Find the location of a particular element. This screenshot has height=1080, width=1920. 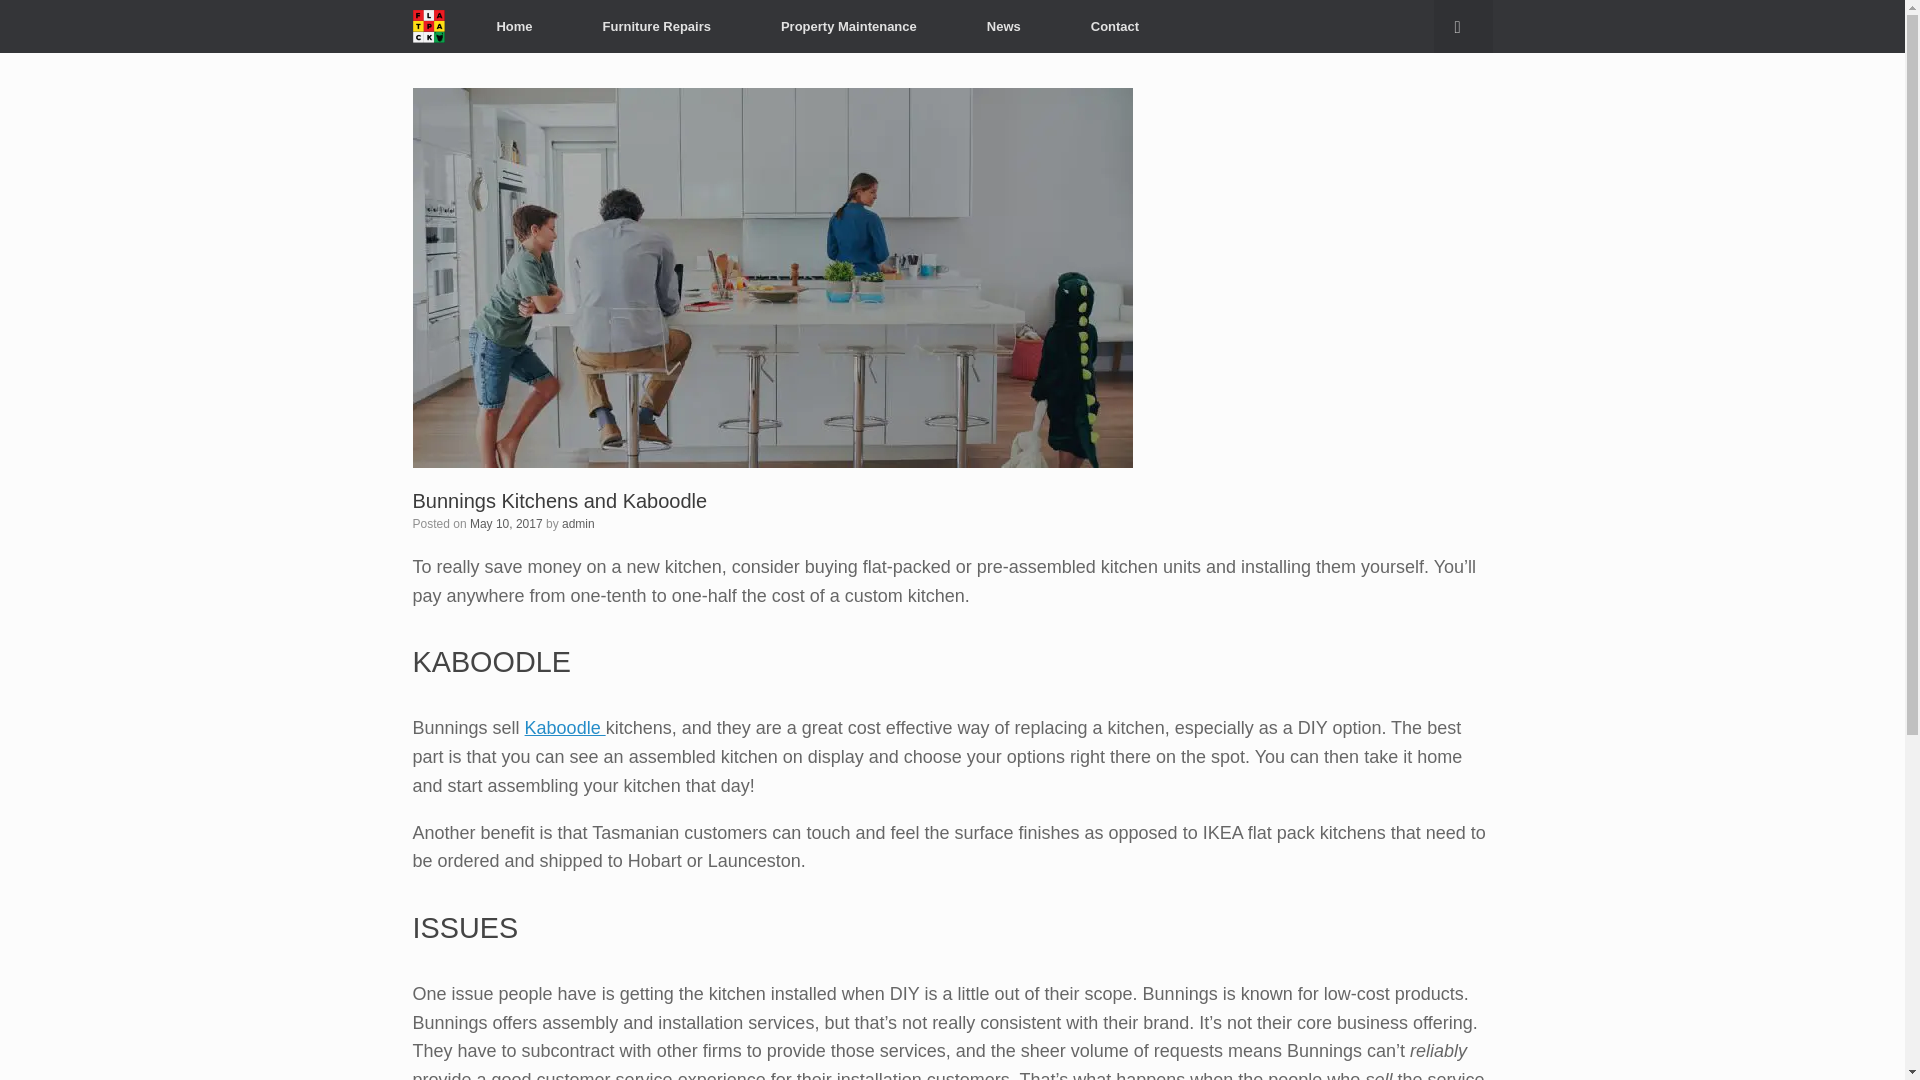

admin is located at coordinates (578, 524).